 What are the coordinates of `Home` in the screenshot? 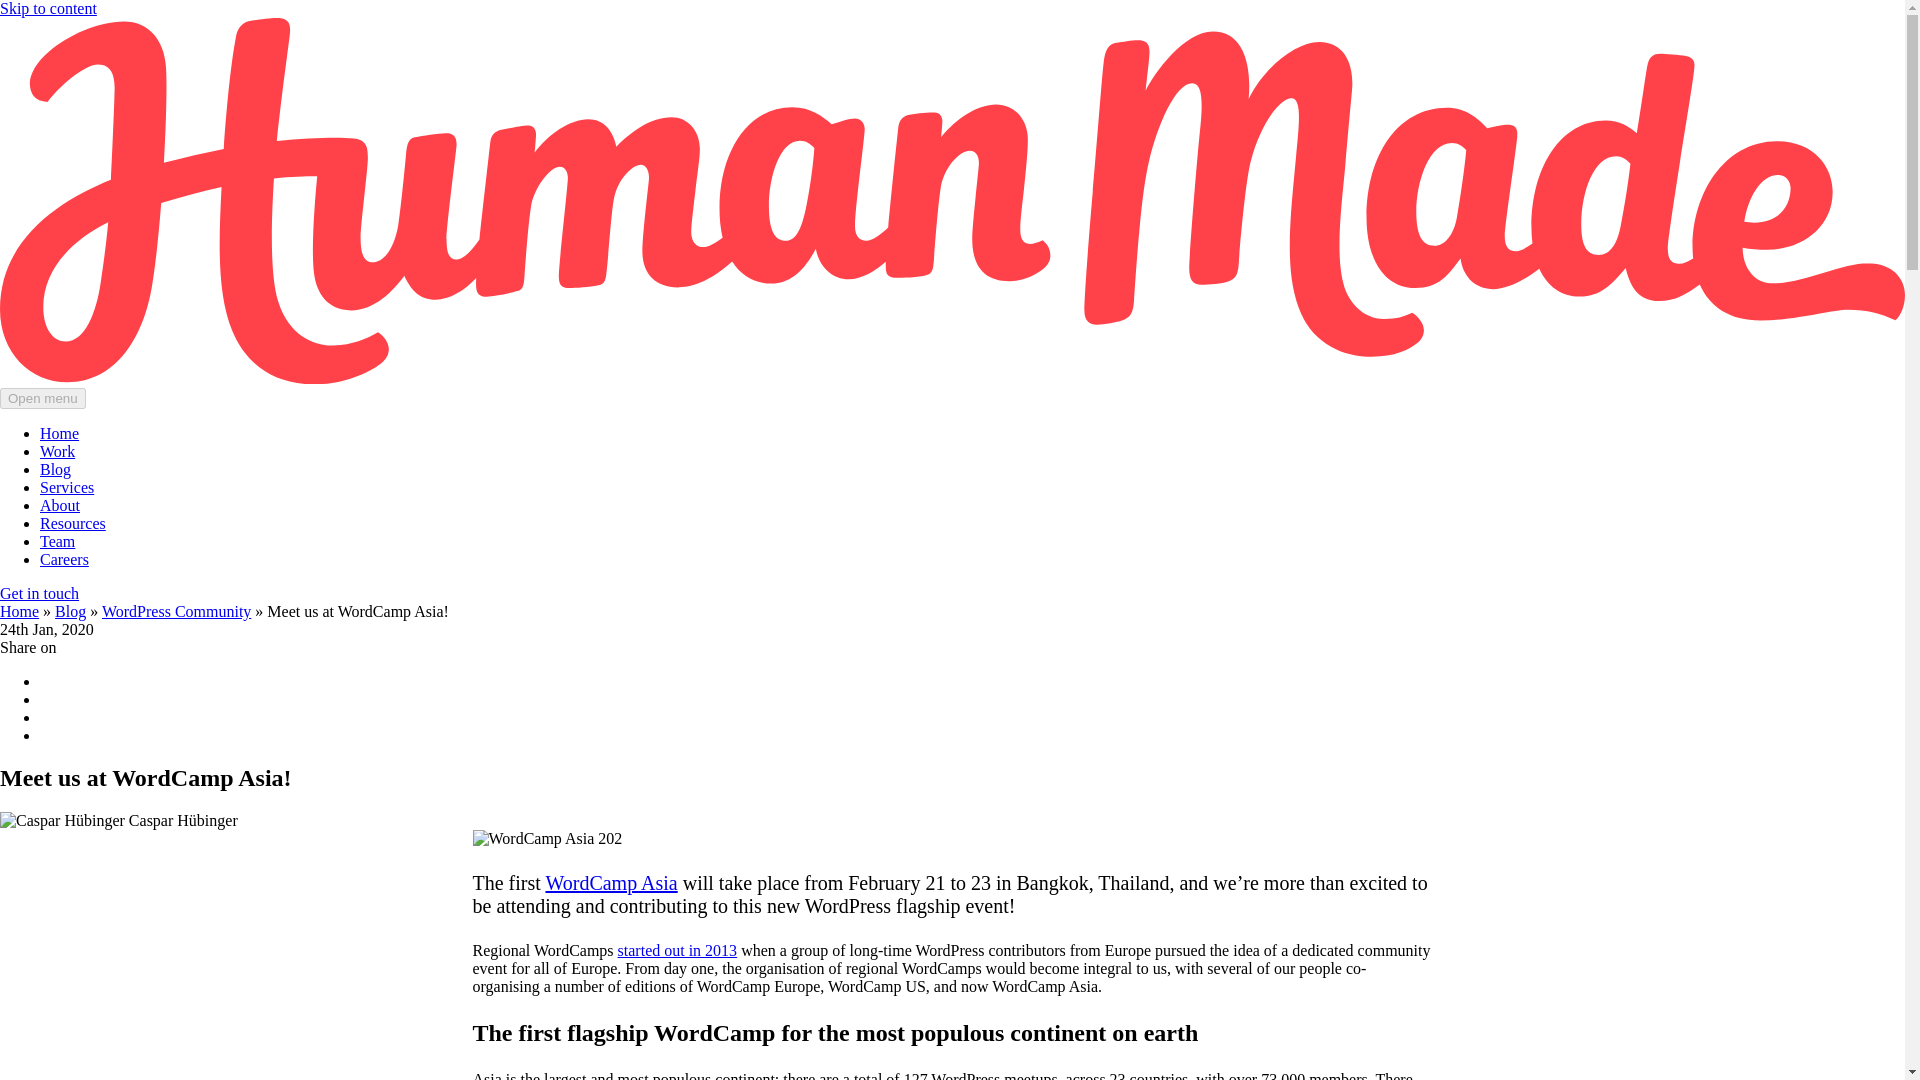 It's located at (59, 433).